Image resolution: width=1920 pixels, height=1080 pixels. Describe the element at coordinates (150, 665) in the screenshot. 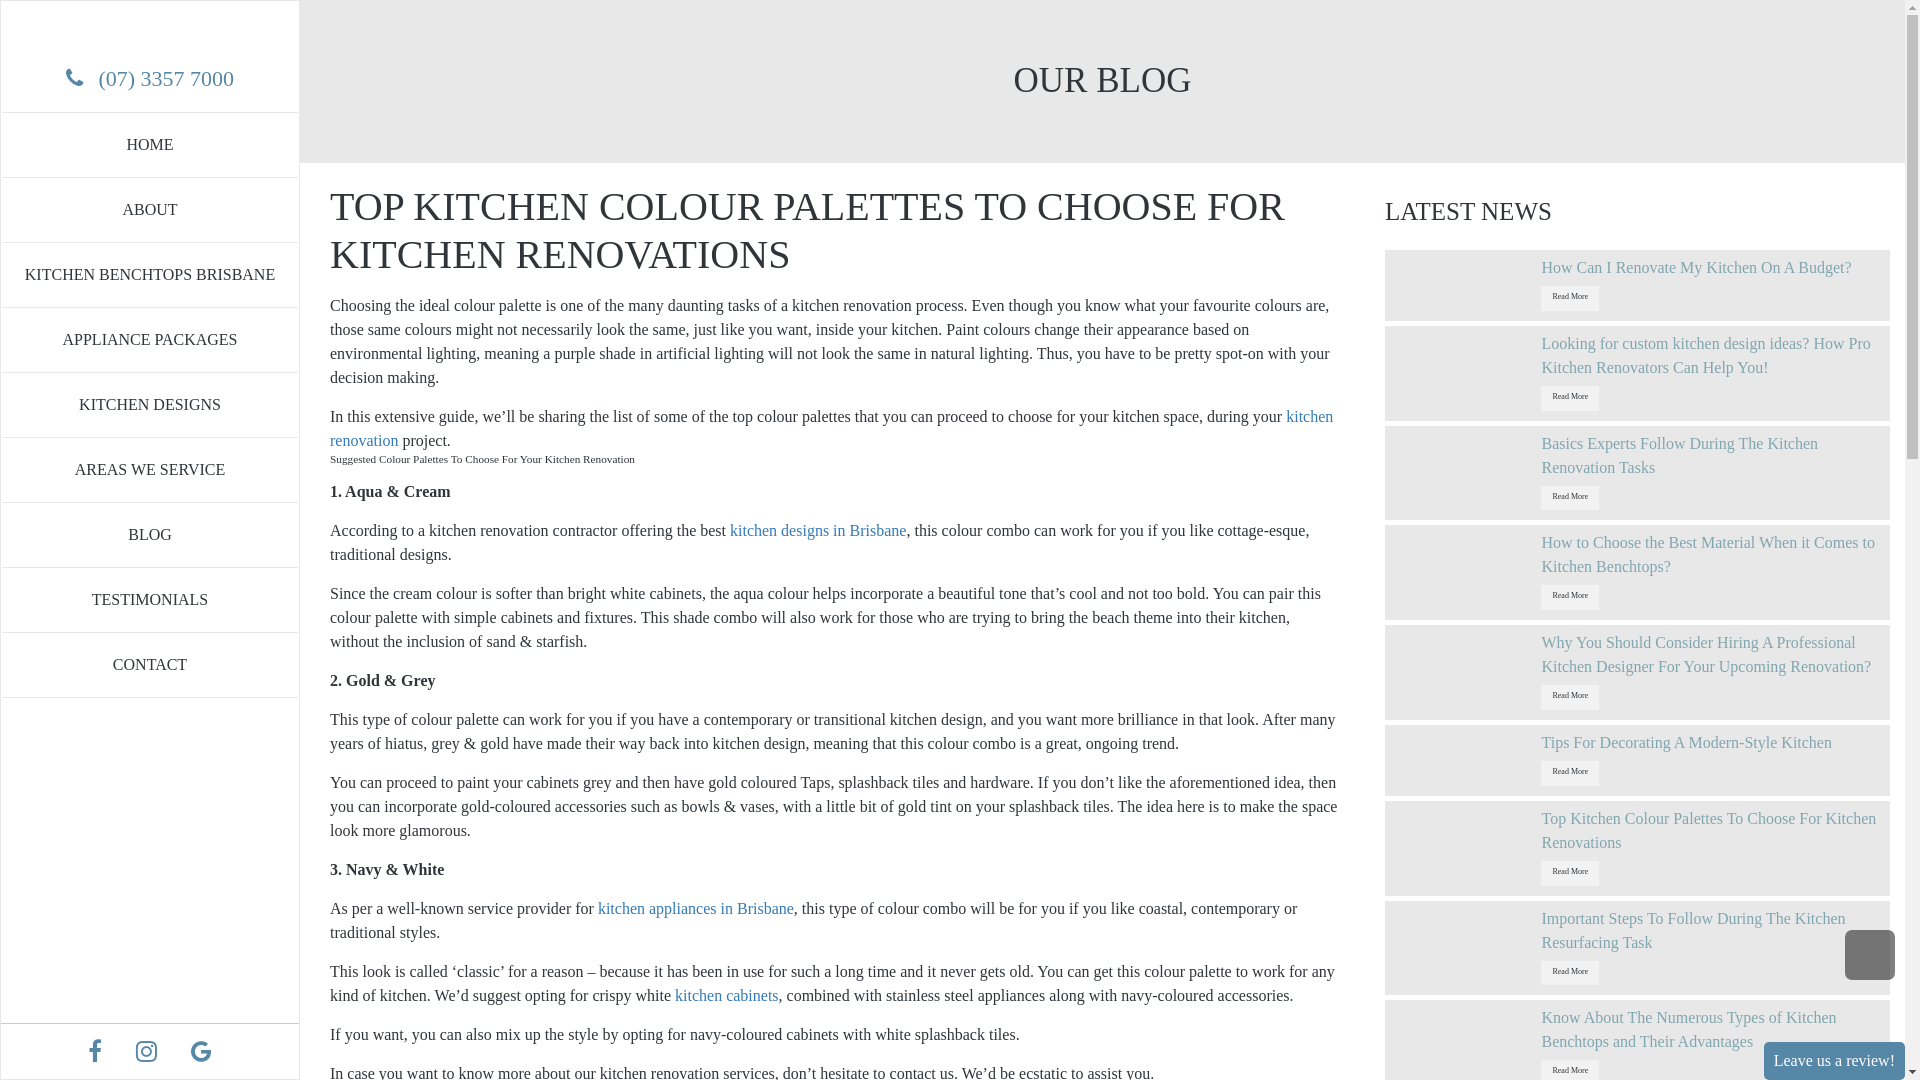

I see `CONTACT` at that location.